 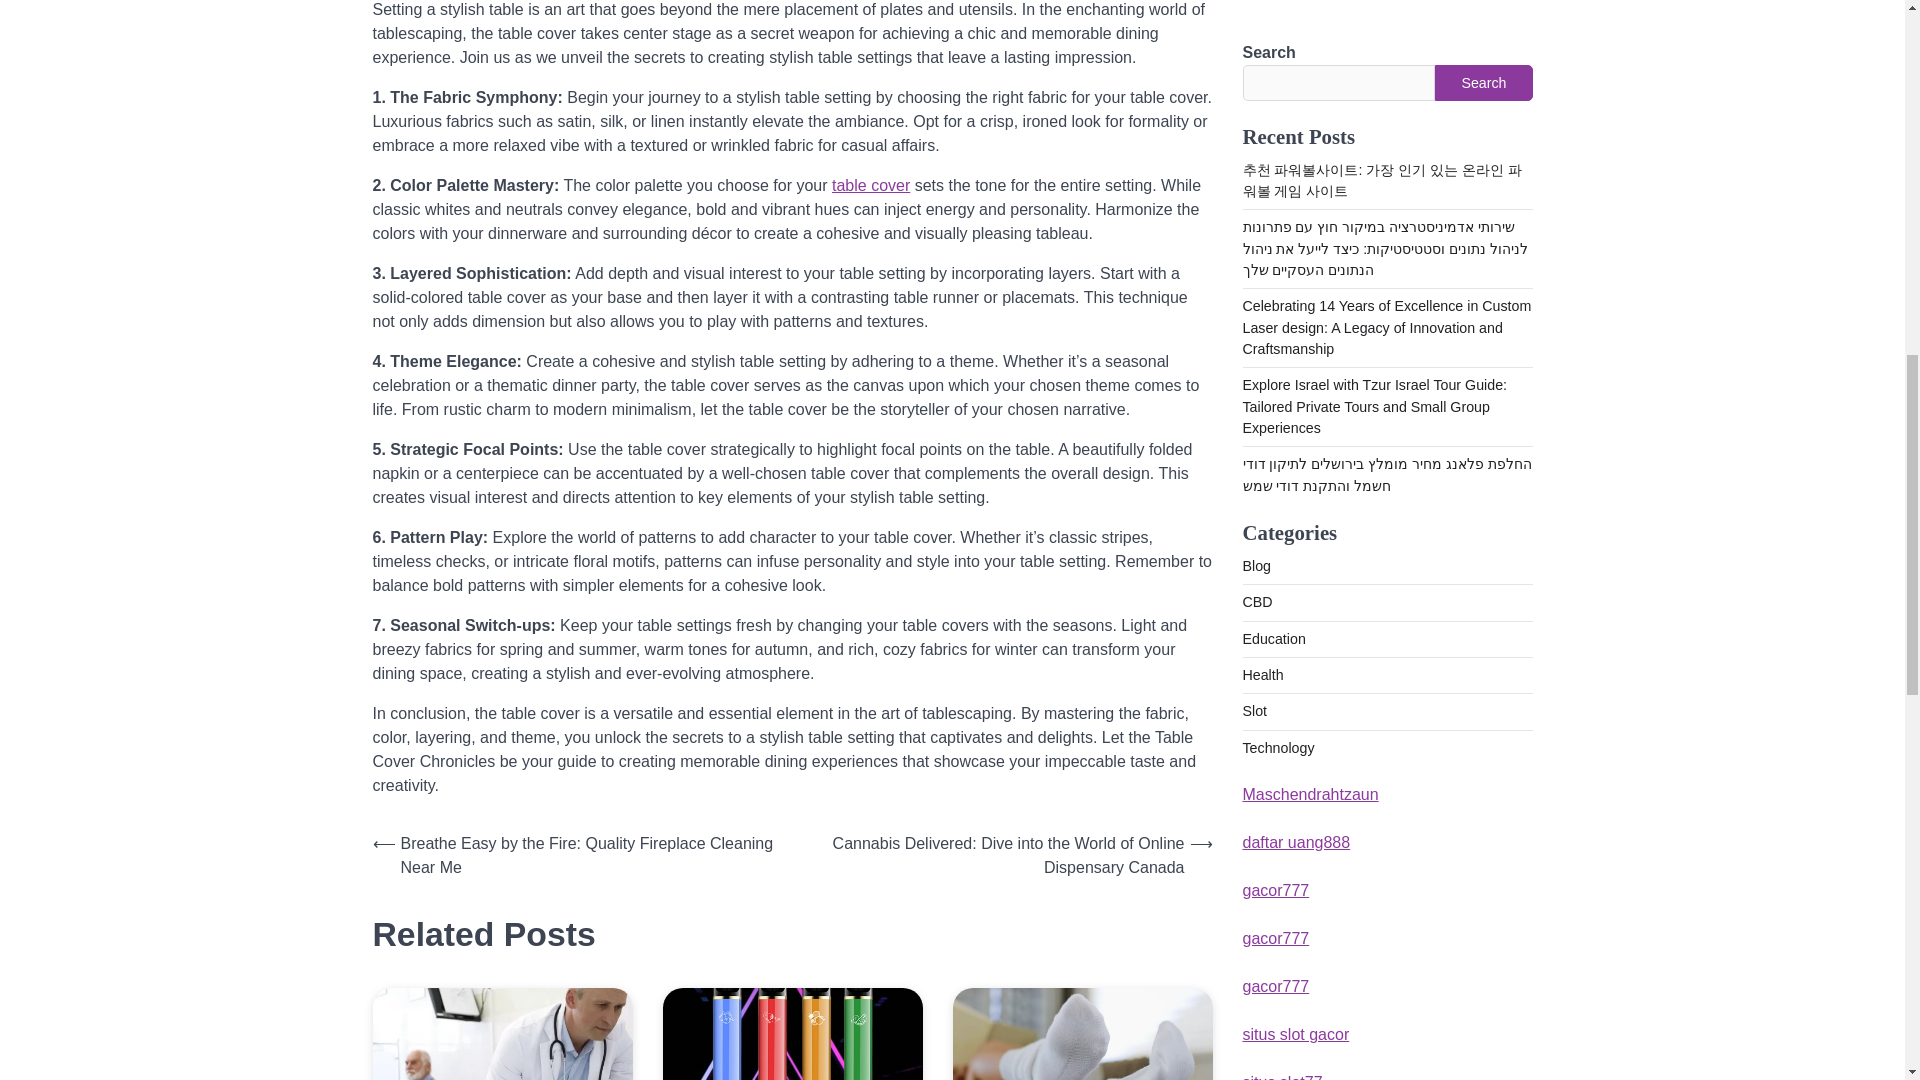 I want to click on table cover, so click(x=870, y=186).